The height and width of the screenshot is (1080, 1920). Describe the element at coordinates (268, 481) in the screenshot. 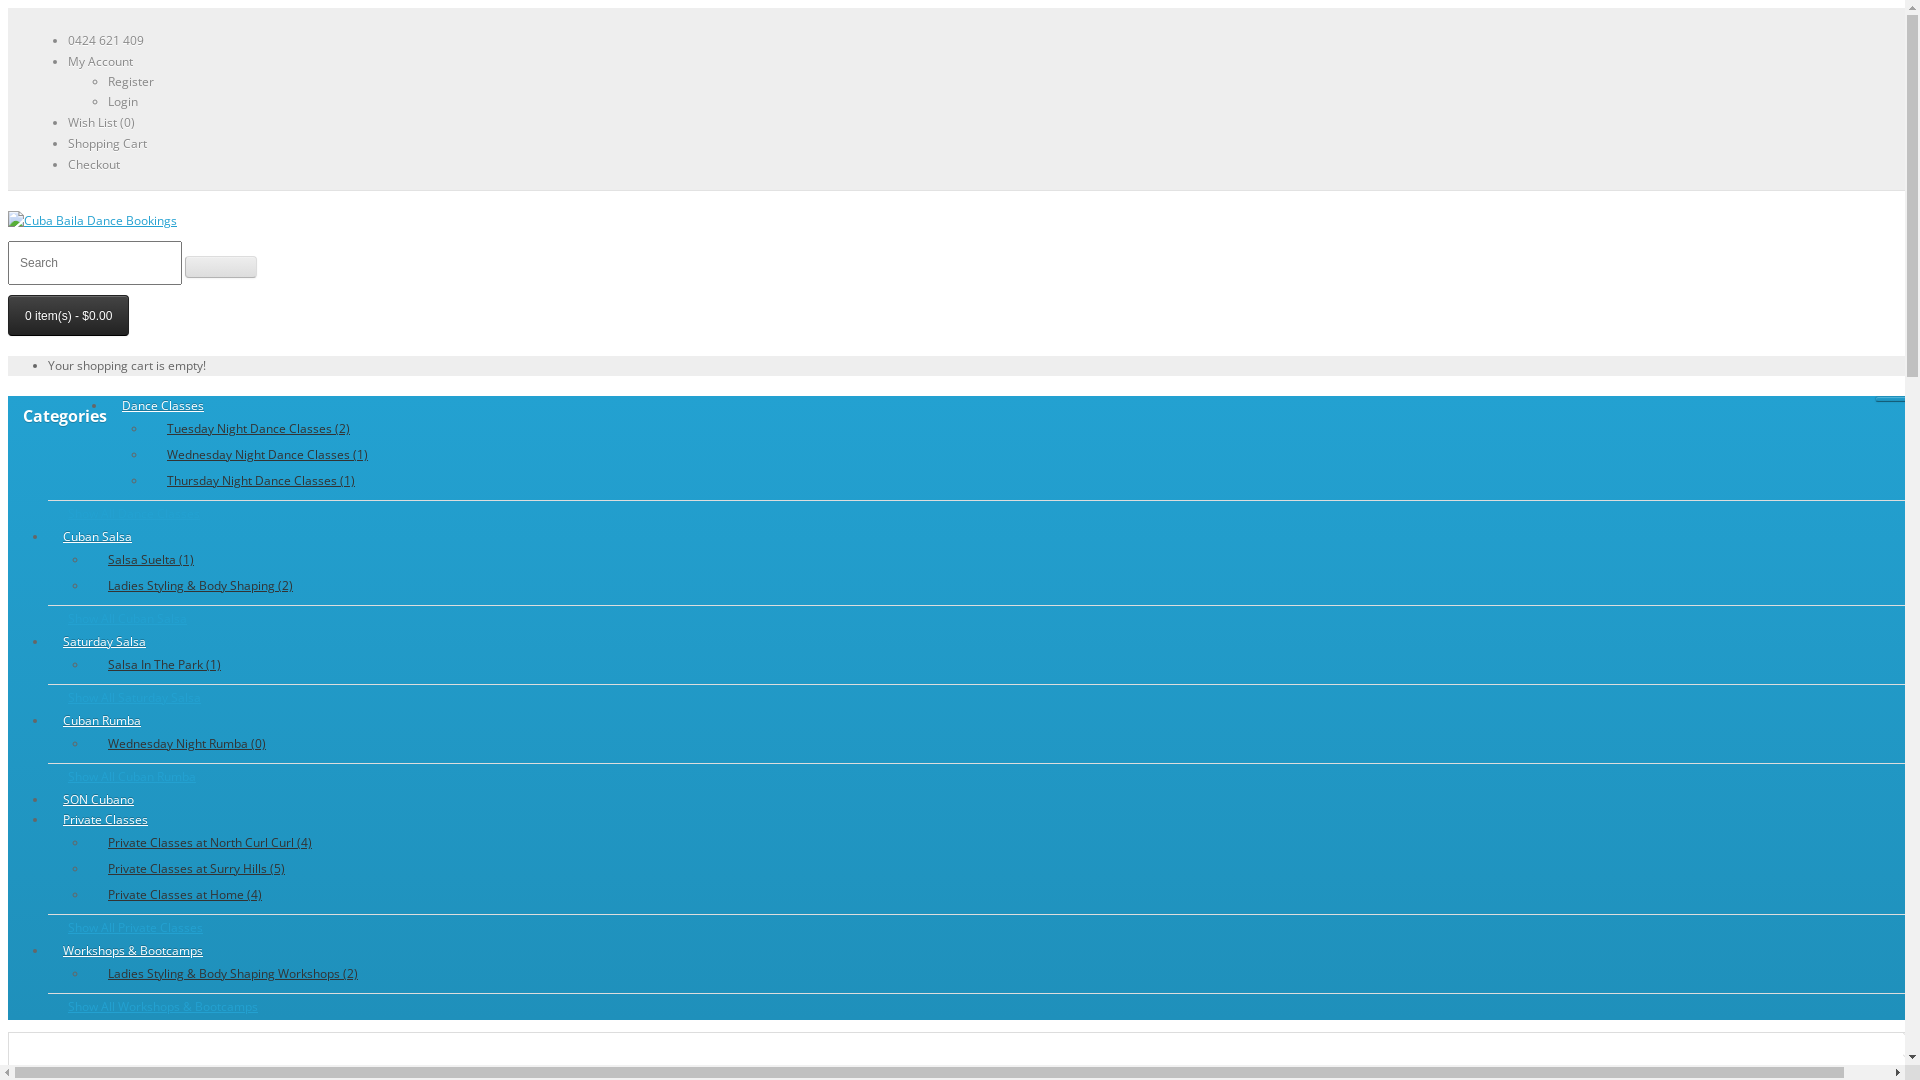

I see `Thursday Night Dance Classes (1)` at that location.